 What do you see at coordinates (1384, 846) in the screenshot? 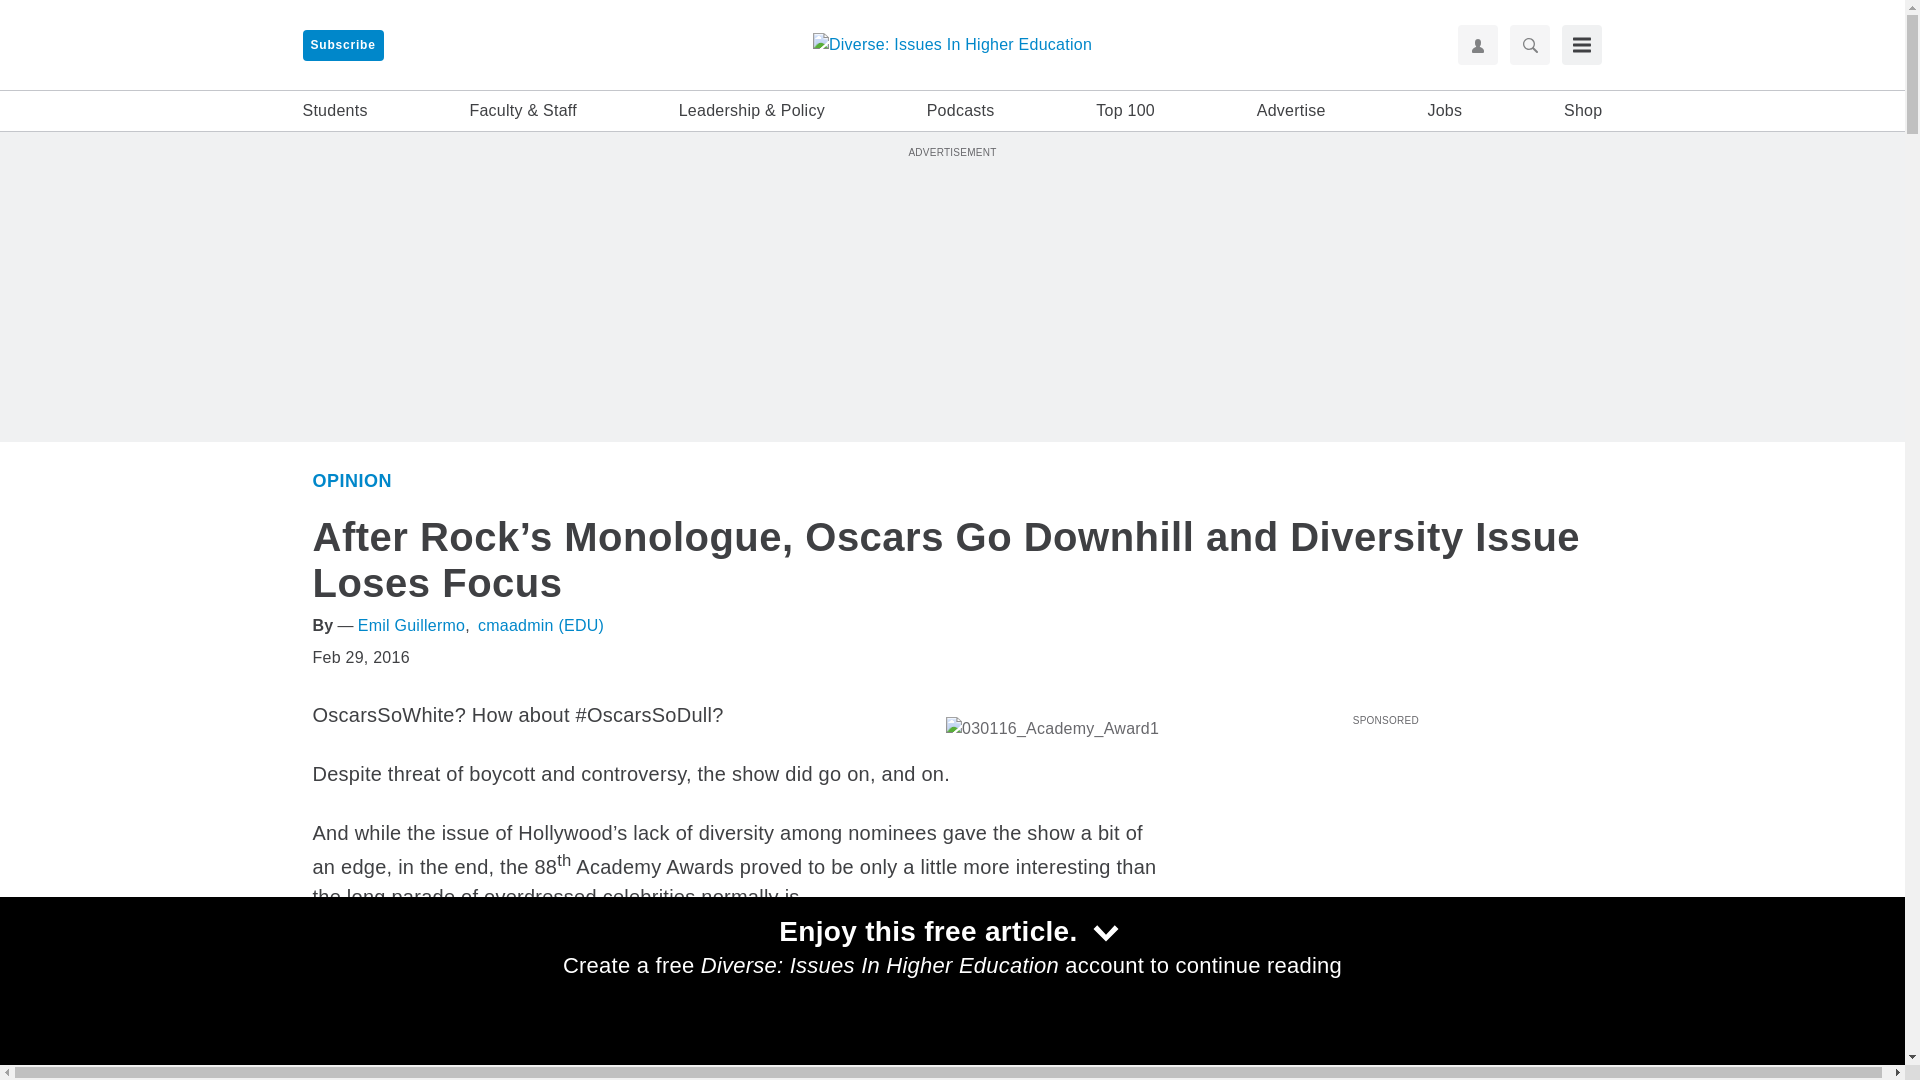
I see `Youtube Player` at bounding box center [1384, 846].